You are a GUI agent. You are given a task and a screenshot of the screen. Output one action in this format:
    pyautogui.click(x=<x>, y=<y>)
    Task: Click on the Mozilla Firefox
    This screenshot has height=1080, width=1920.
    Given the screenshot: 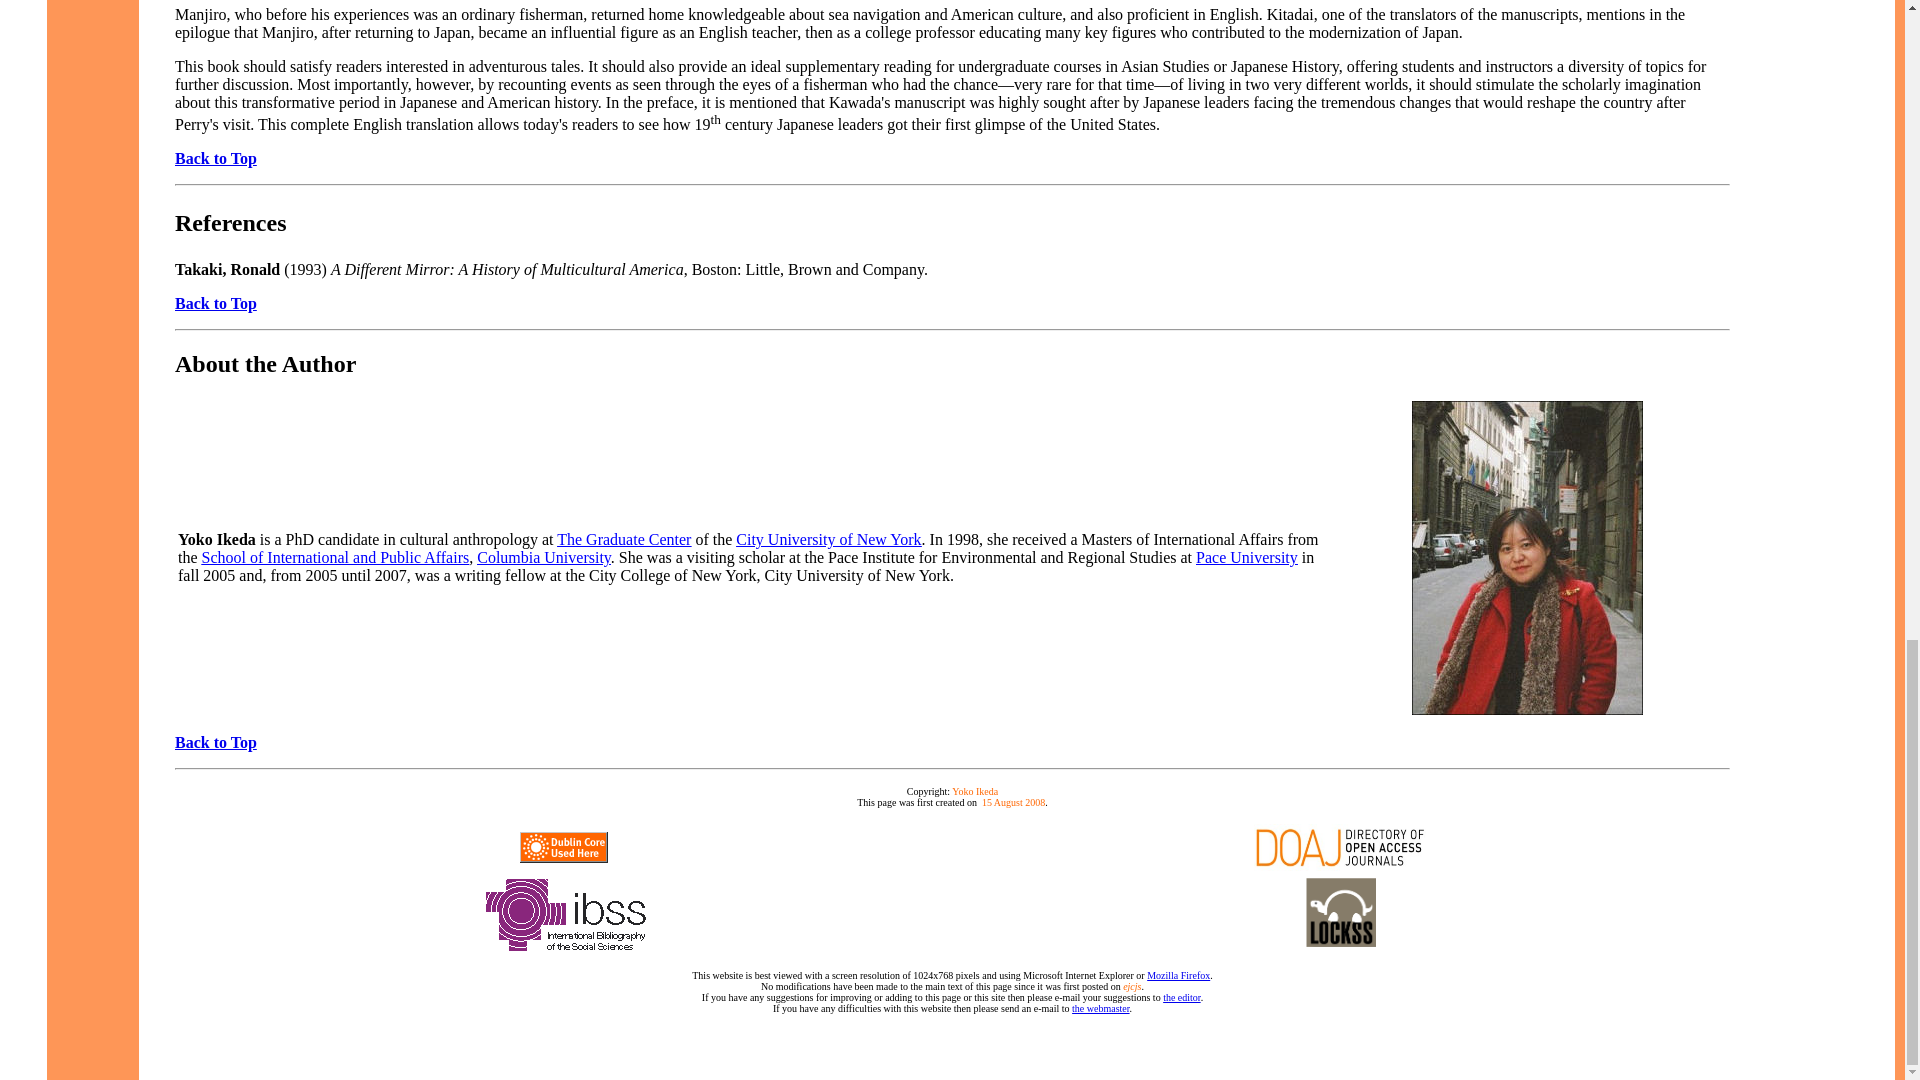 What is the action you would take?
    pyautogui.click(x=1178, y=974)
    